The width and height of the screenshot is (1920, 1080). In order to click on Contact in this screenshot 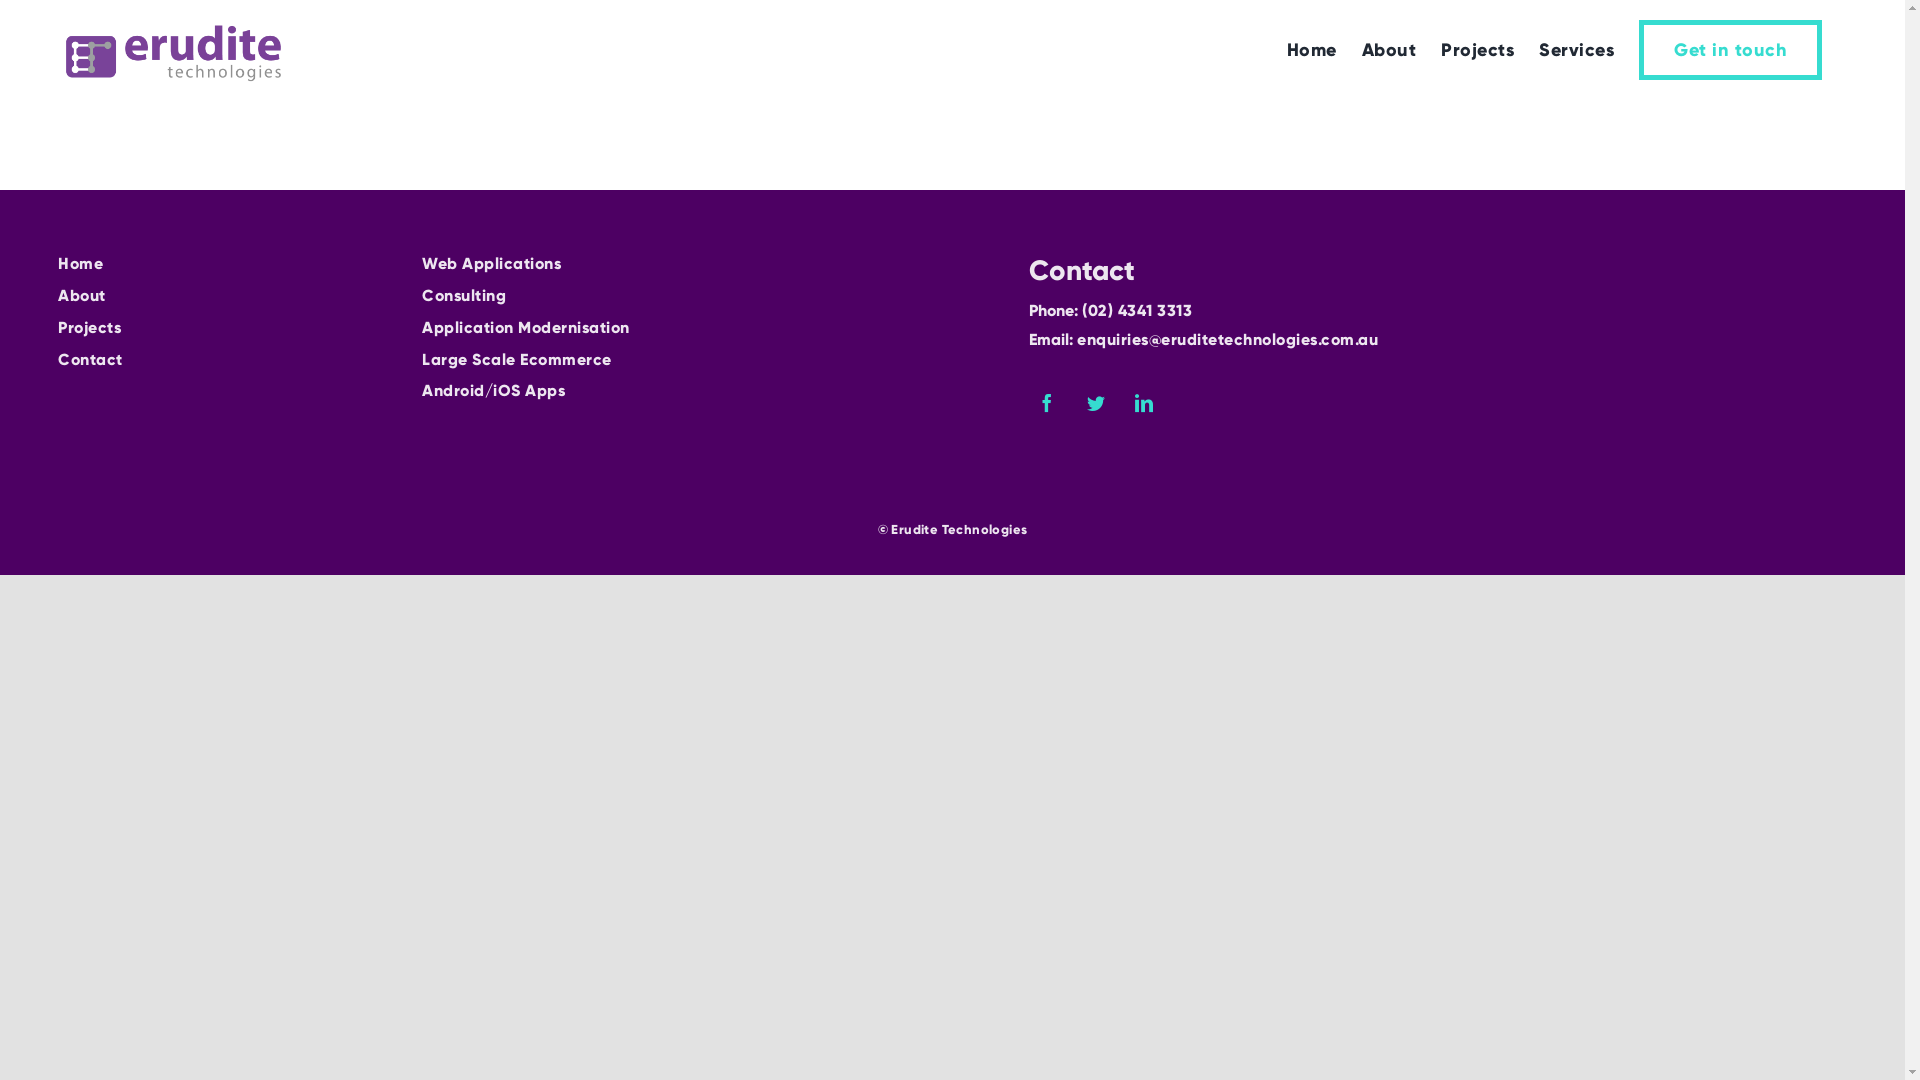, I will do `click(224, 360)`.